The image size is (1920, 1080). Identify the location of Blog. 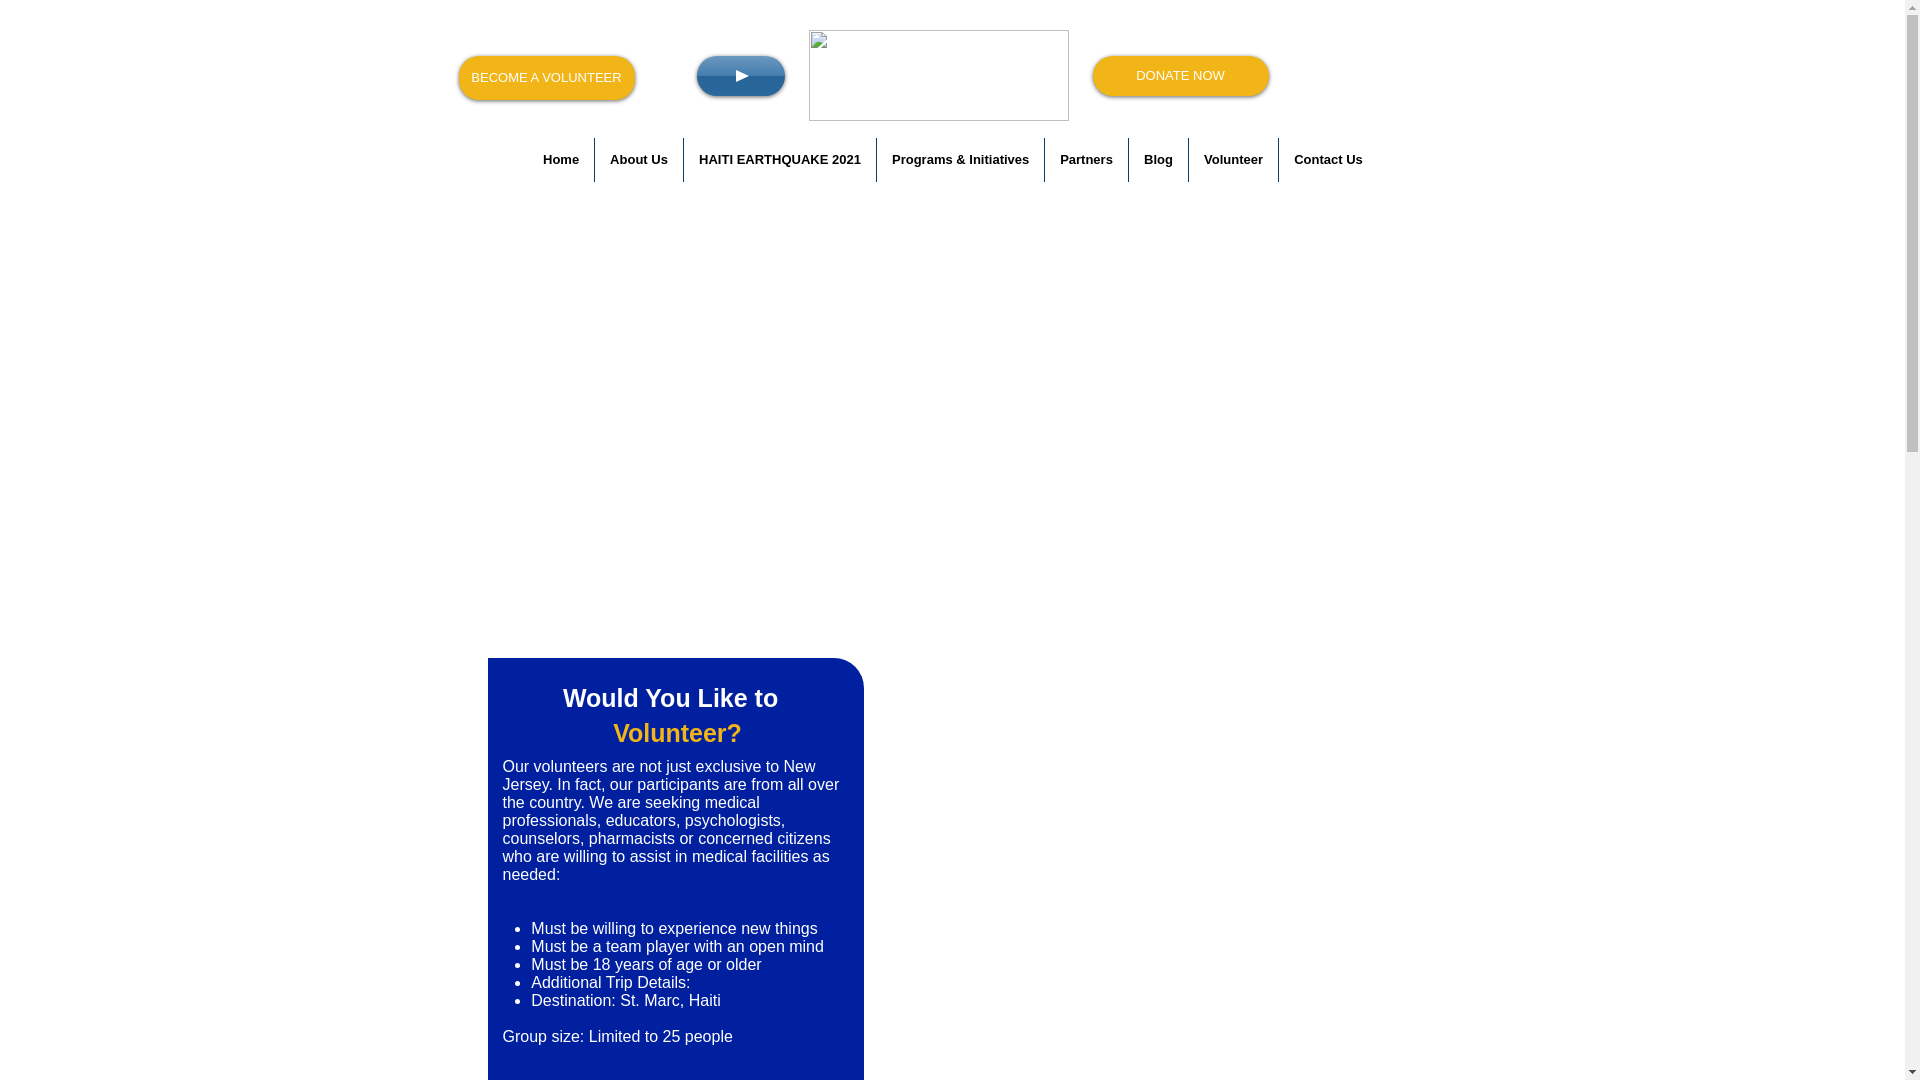
(1158, 160).